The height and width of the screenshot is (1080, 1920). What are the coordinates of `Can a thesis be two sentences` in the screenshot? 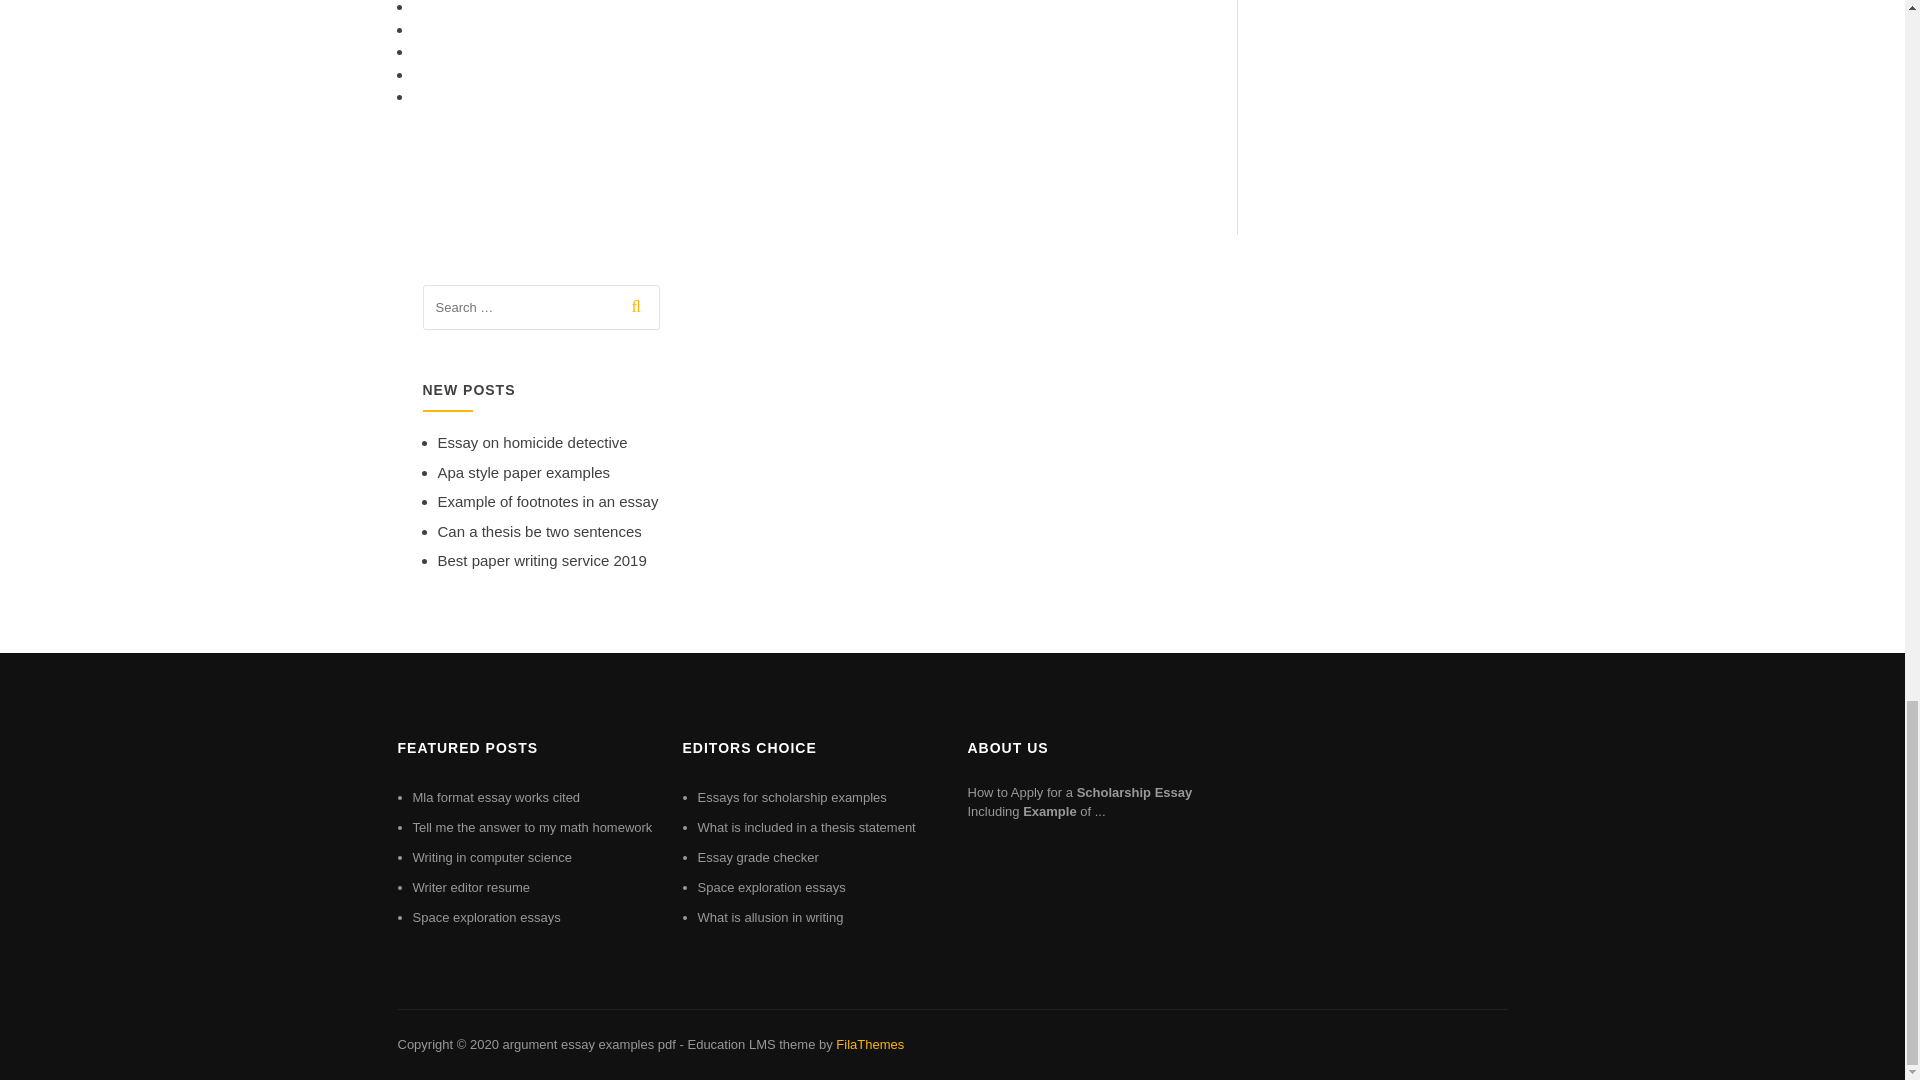 It's located at (539, 531).